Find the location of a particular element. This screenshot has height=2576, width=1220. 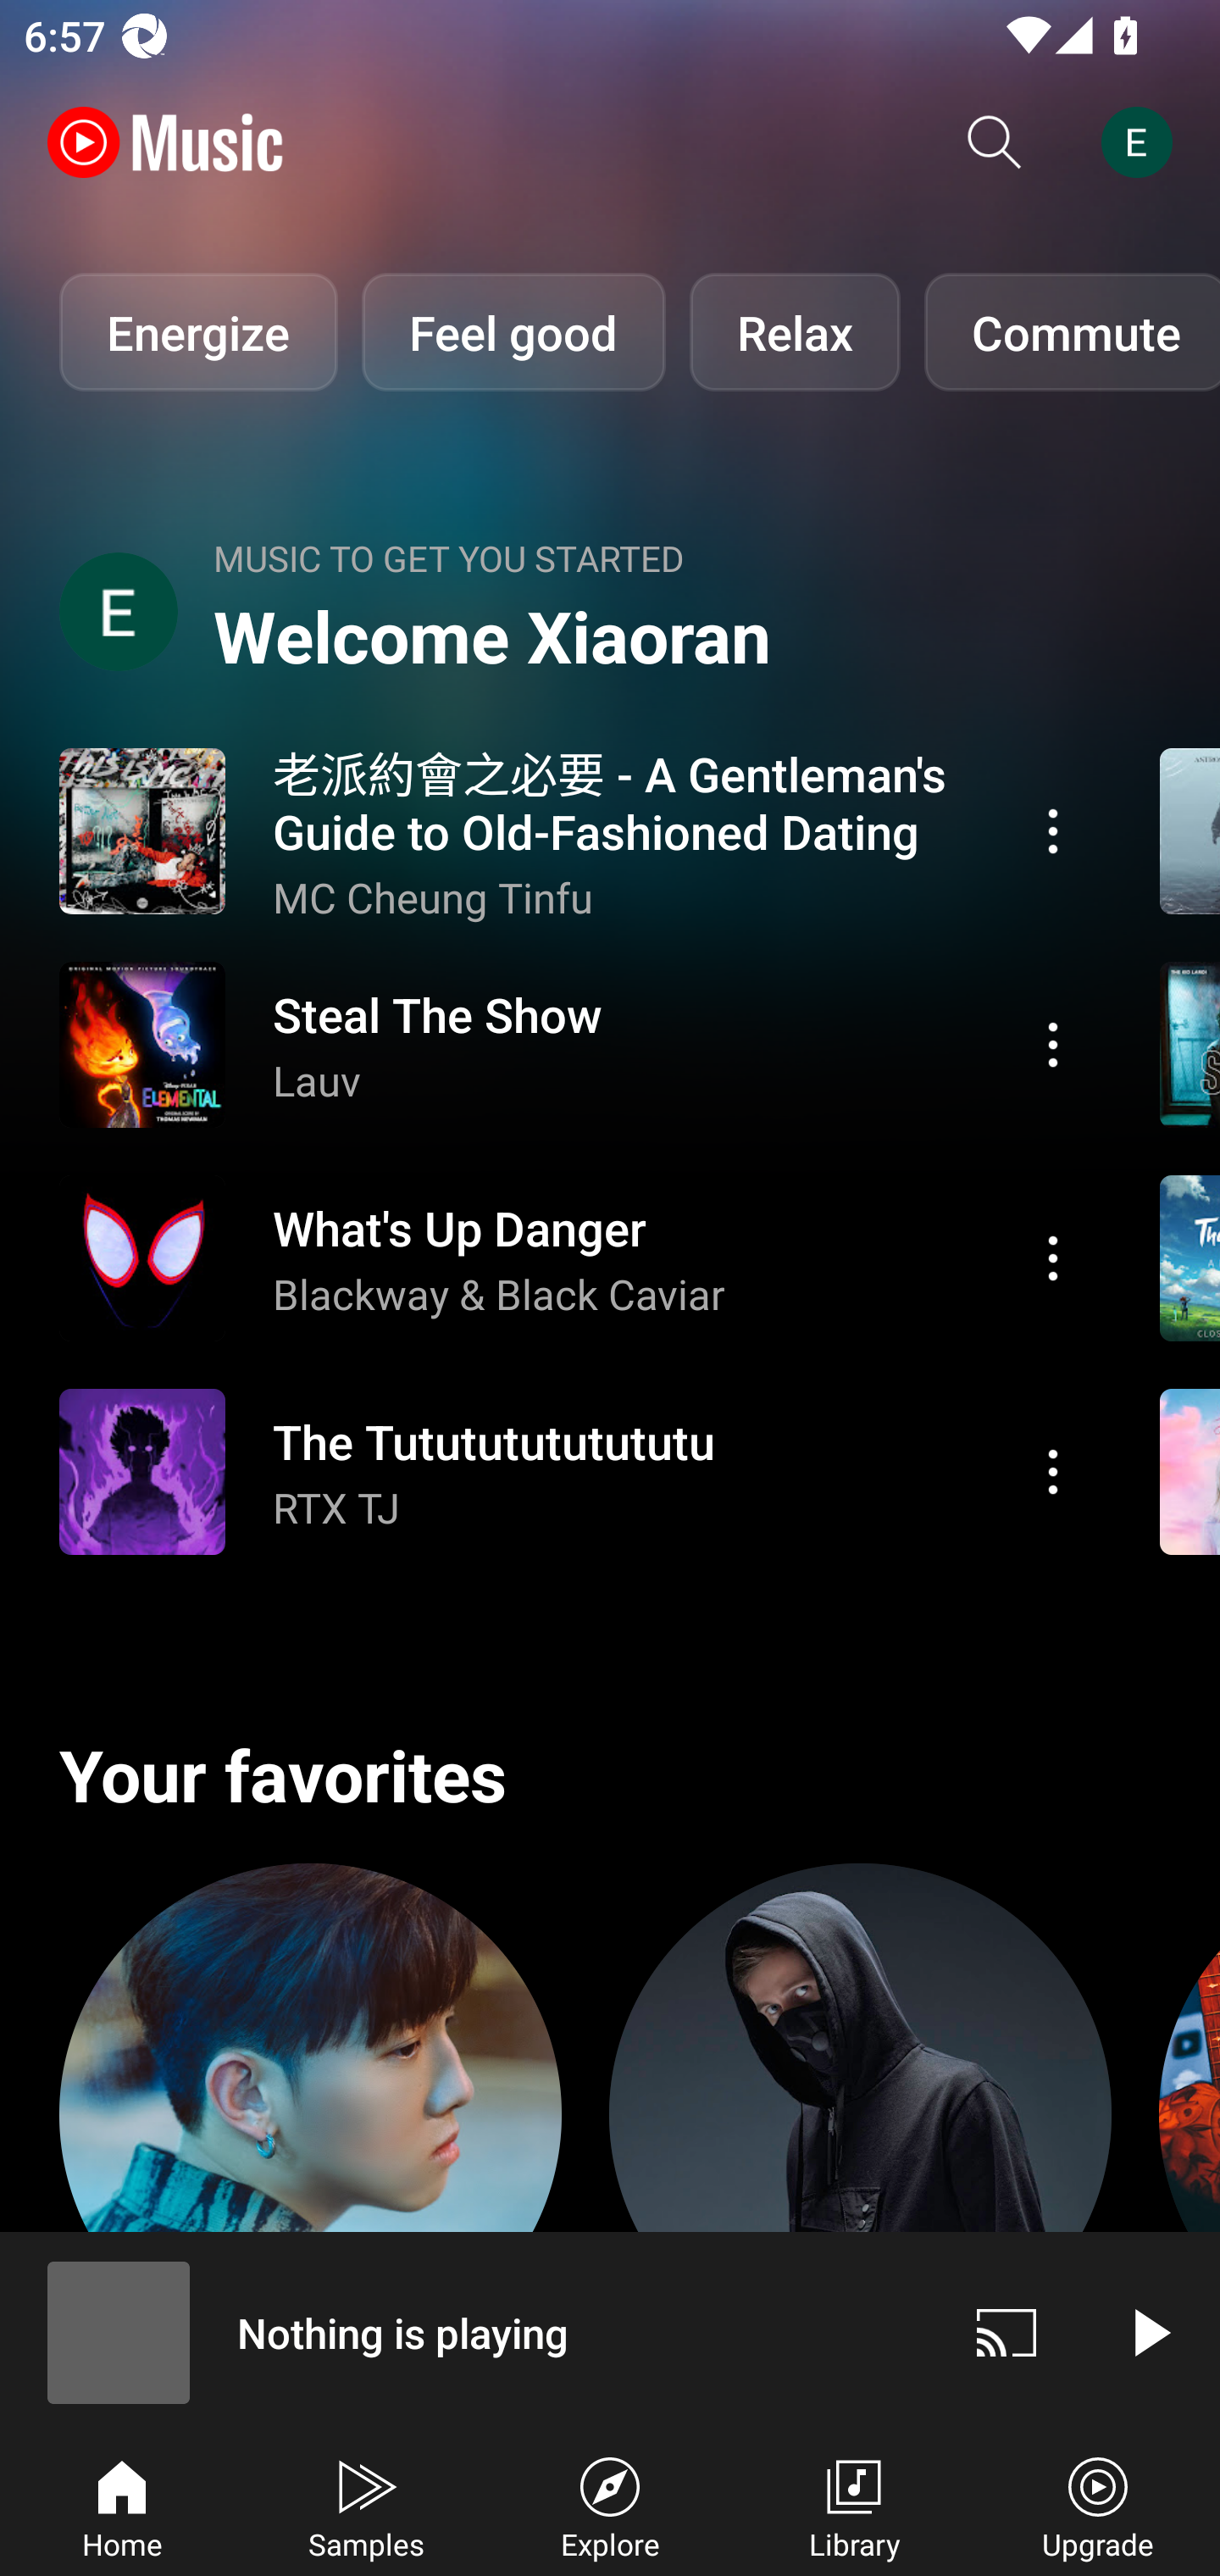

Play video is located at coordinates (1149, 2332).